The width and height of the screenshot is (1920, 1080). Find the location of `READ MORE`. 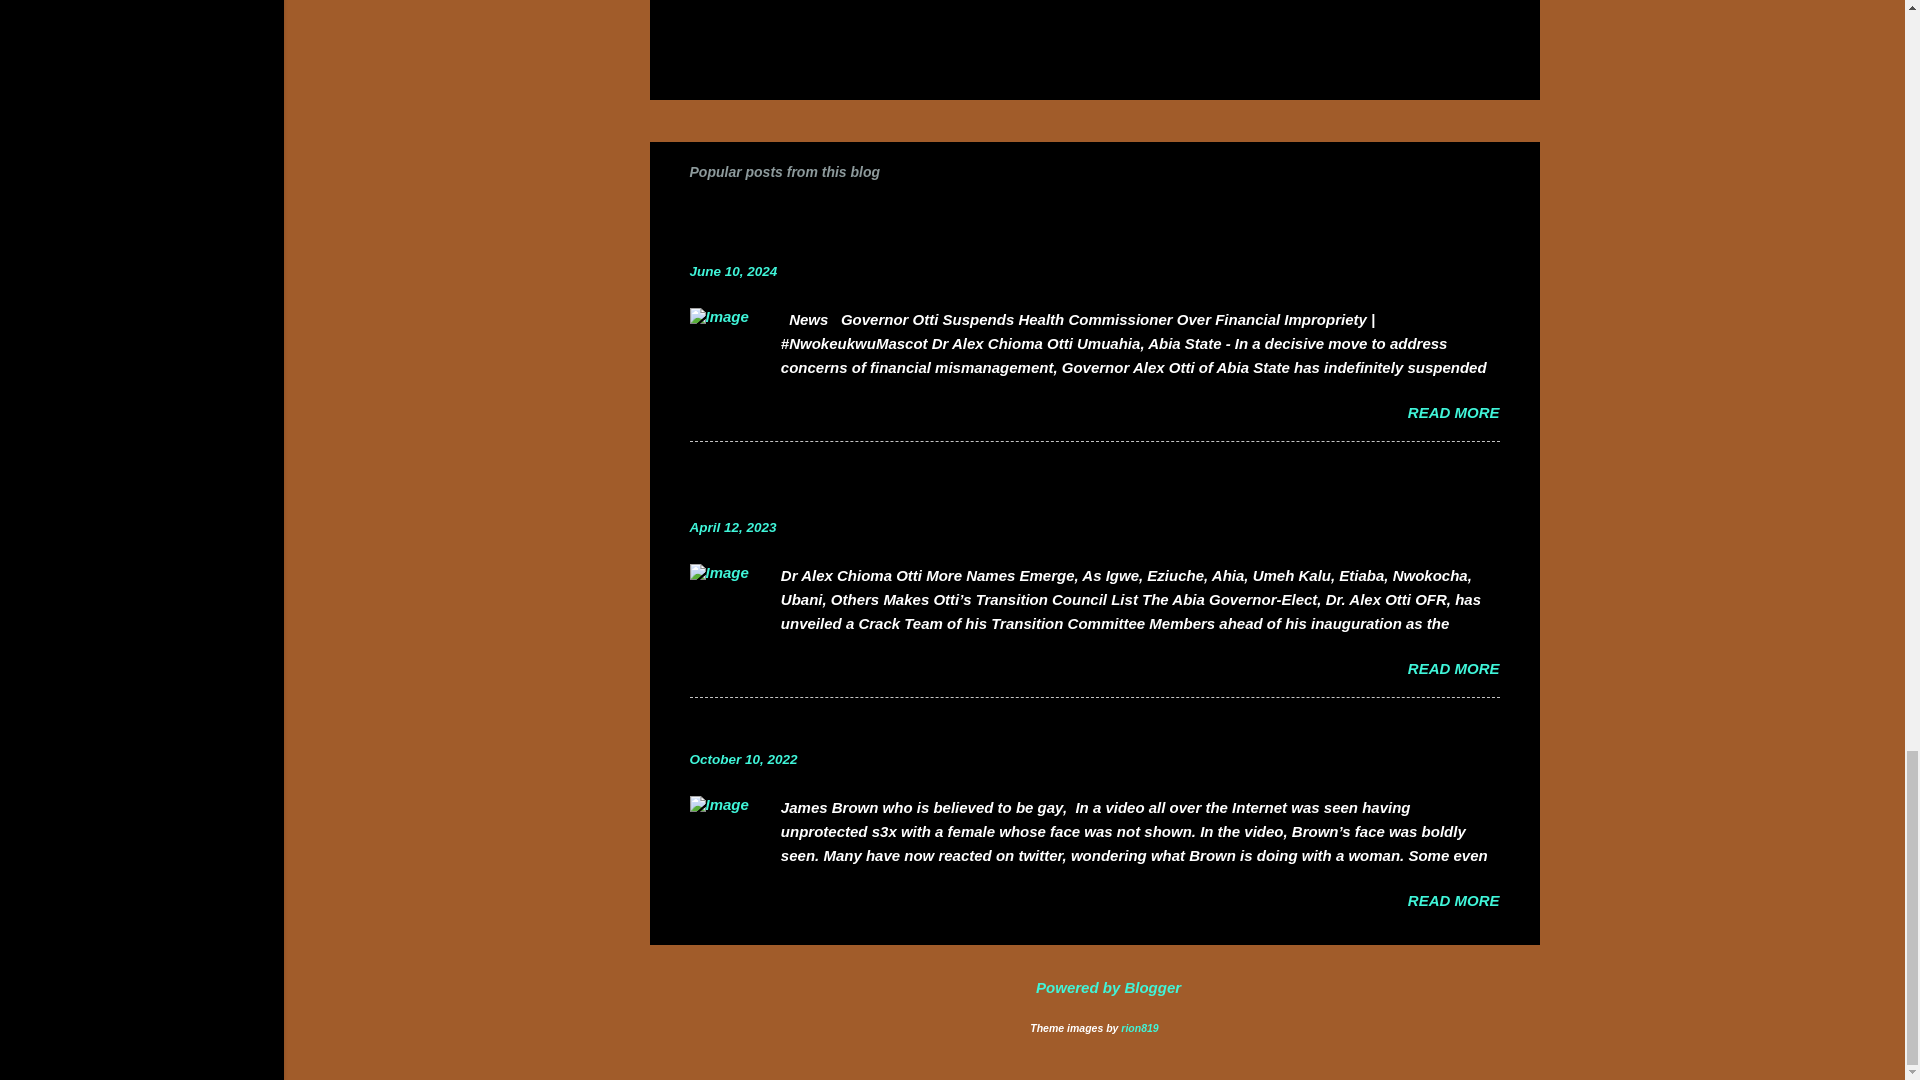

READ MORE is located at coordinates (1453, 668).